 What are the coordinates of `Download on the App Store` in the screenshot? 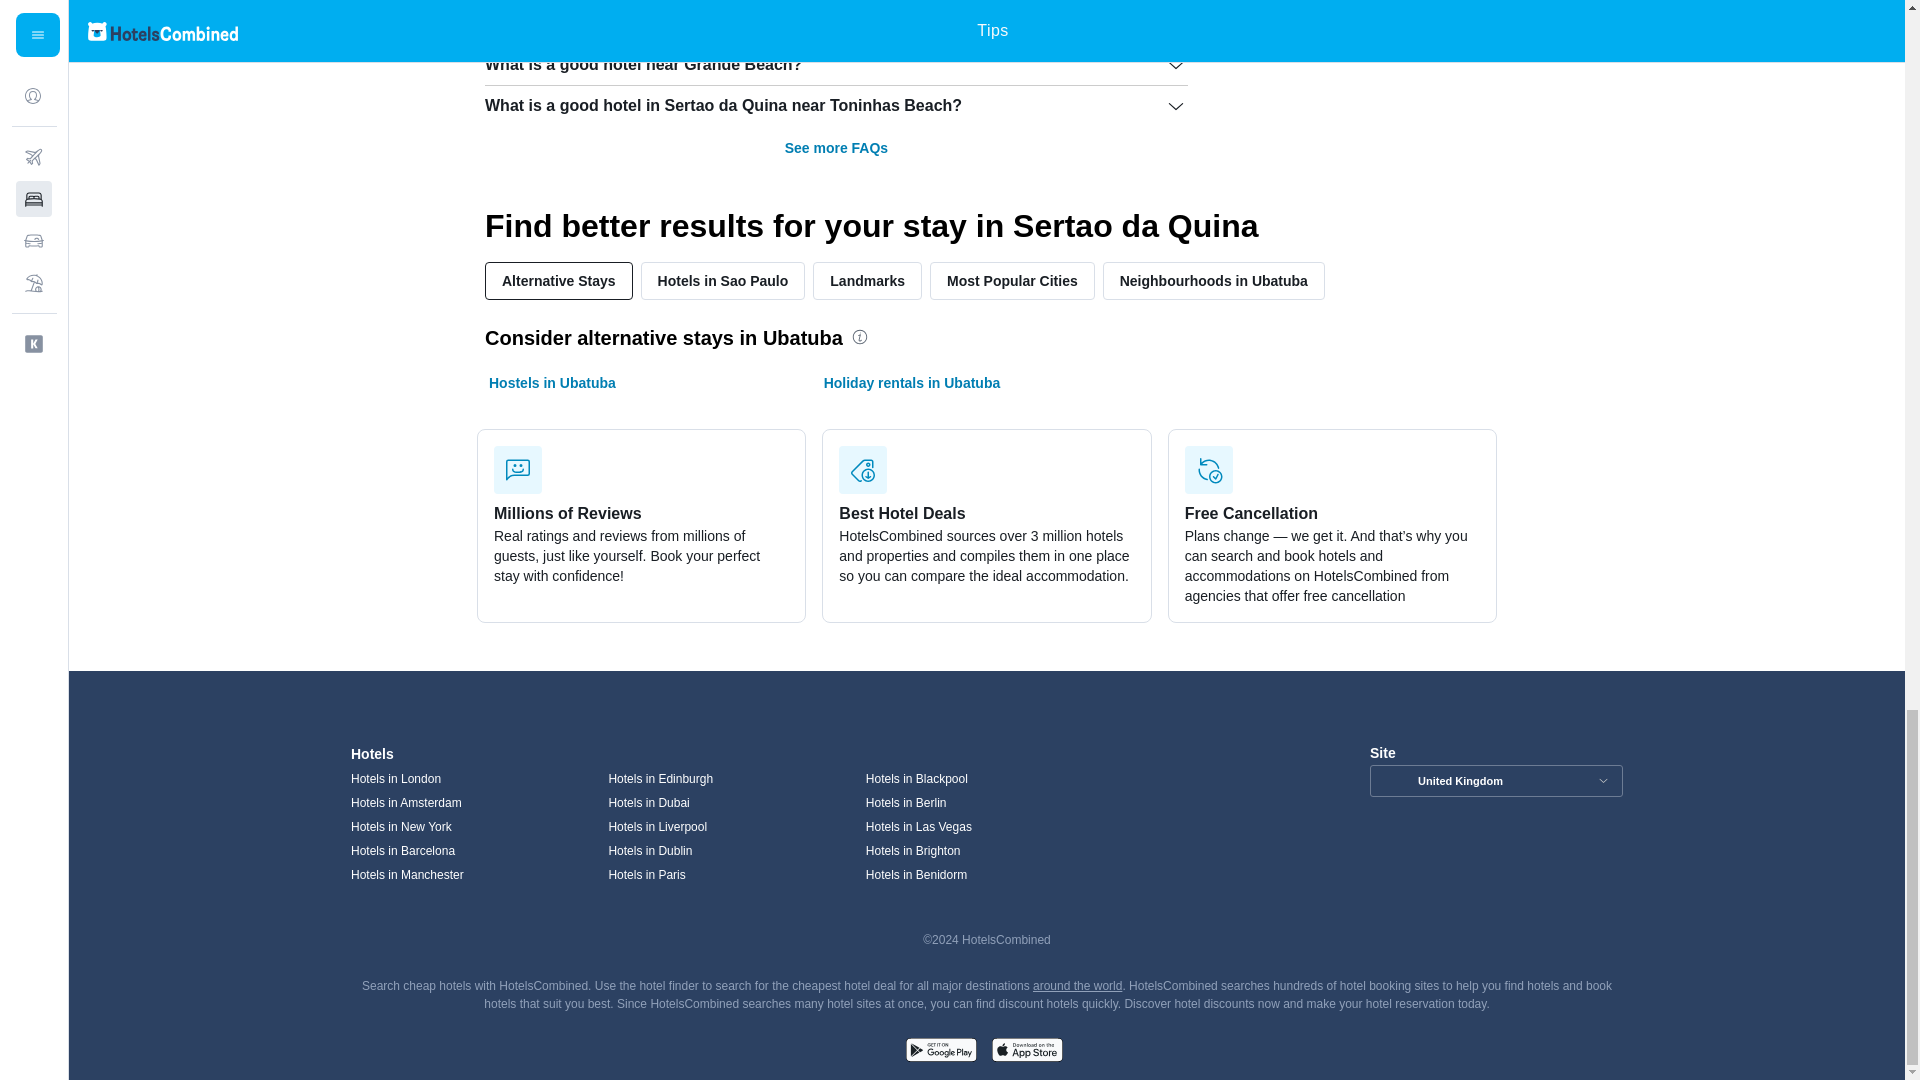 It's located at (1026, 1052).